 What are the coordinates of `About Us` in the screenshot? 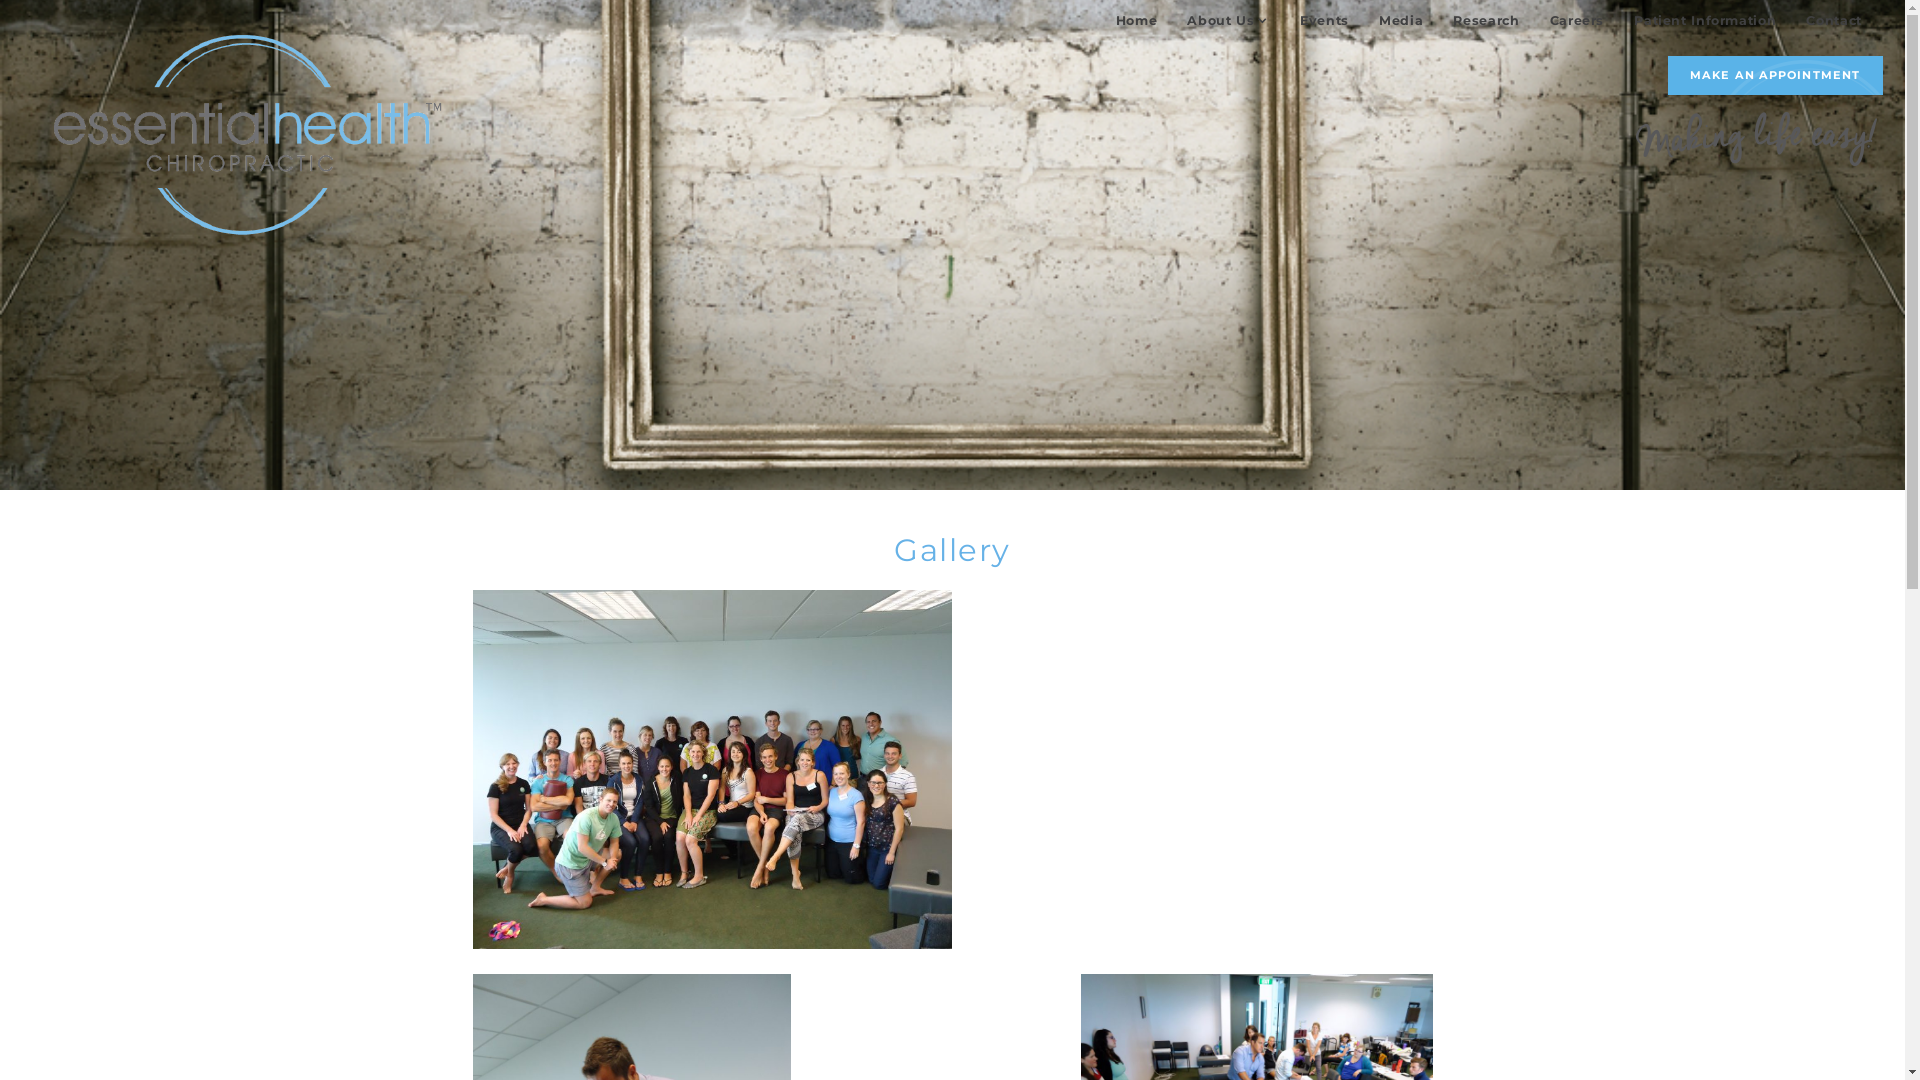 It's located at (1228, 20).